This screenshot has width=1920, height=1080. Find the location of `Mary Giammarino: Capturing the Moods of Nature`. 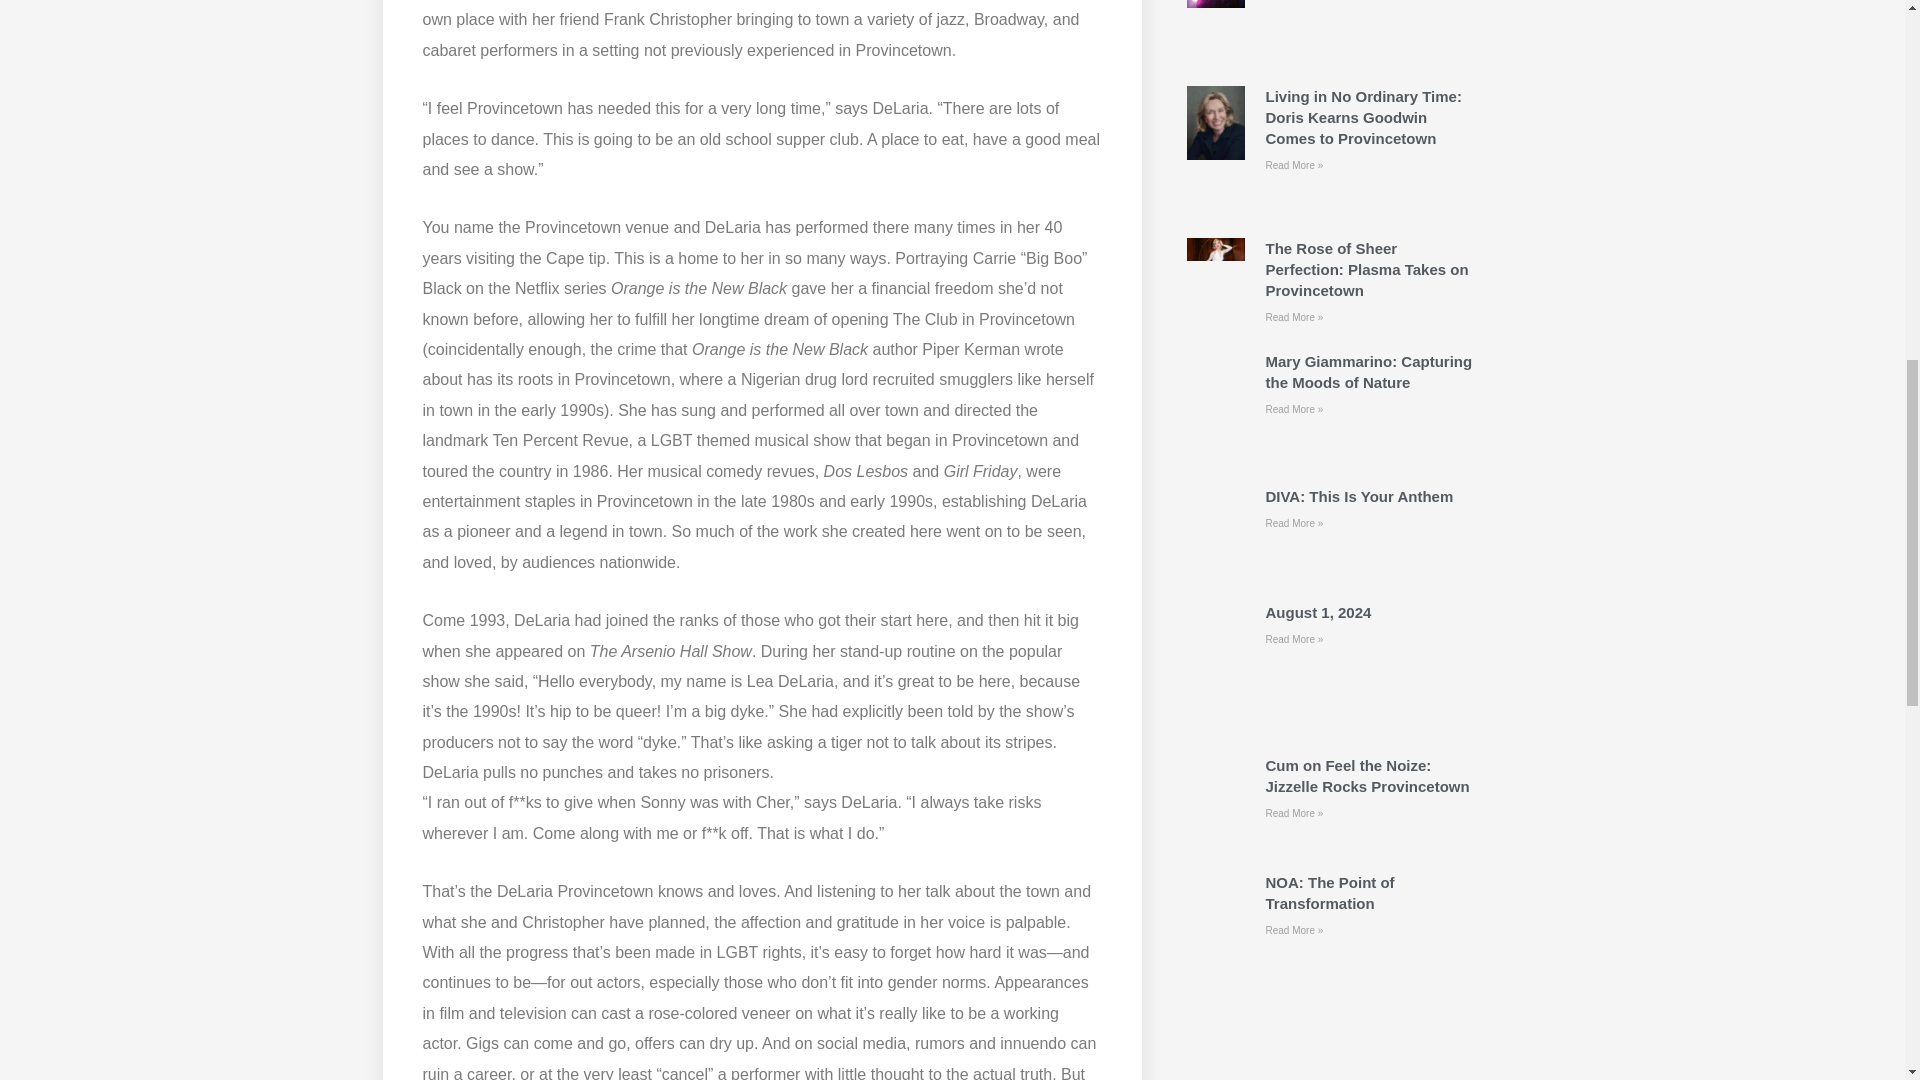

Mary Giammarino: Capturing the Moods of Nature is located at coordinates (1368, 372).